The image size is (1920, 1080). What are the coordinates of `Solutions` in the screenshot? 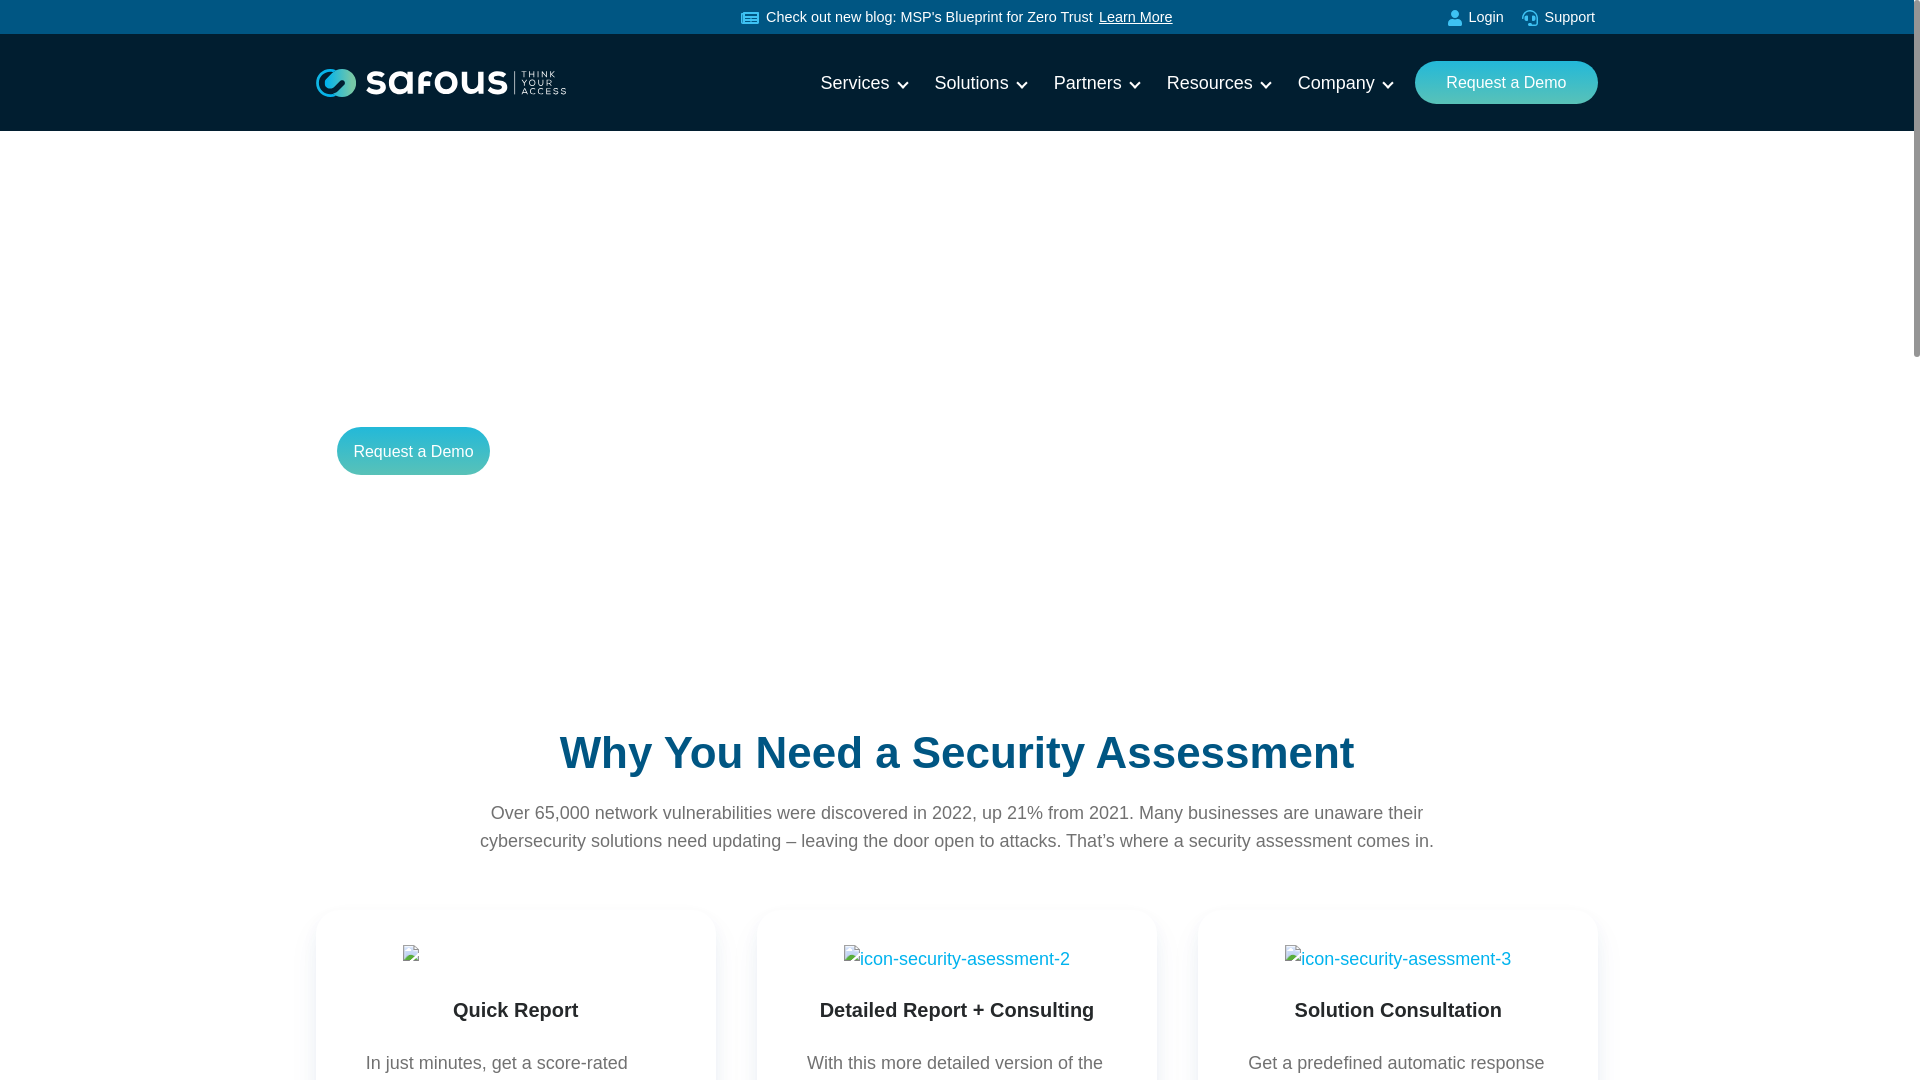 It's located at (972, 83).